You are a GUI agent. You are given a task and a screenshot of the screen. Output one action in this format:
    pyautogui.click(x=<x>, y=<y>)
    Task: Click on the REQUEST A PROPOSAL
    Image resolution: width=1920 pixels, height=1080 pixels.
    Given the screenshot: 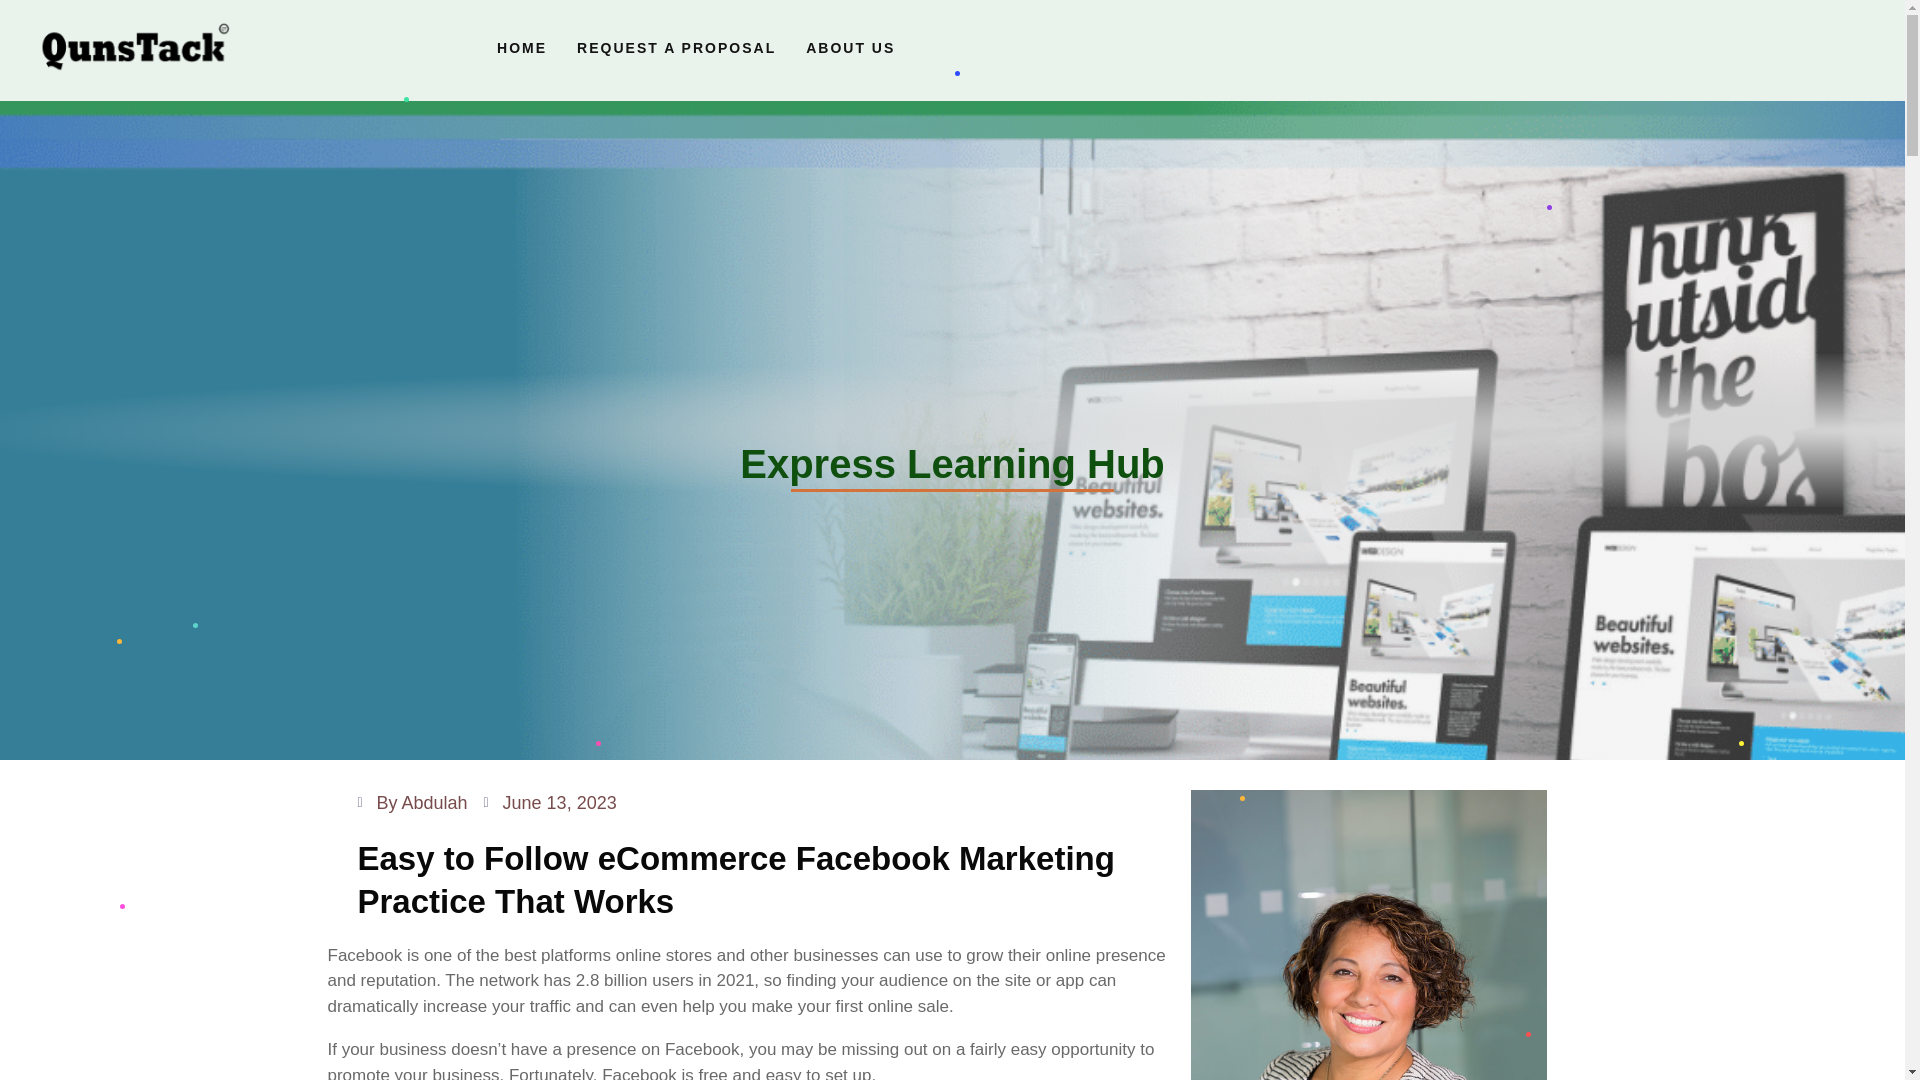 What is the action you would take?
    pyautogui.click(x=676, y=48)
    